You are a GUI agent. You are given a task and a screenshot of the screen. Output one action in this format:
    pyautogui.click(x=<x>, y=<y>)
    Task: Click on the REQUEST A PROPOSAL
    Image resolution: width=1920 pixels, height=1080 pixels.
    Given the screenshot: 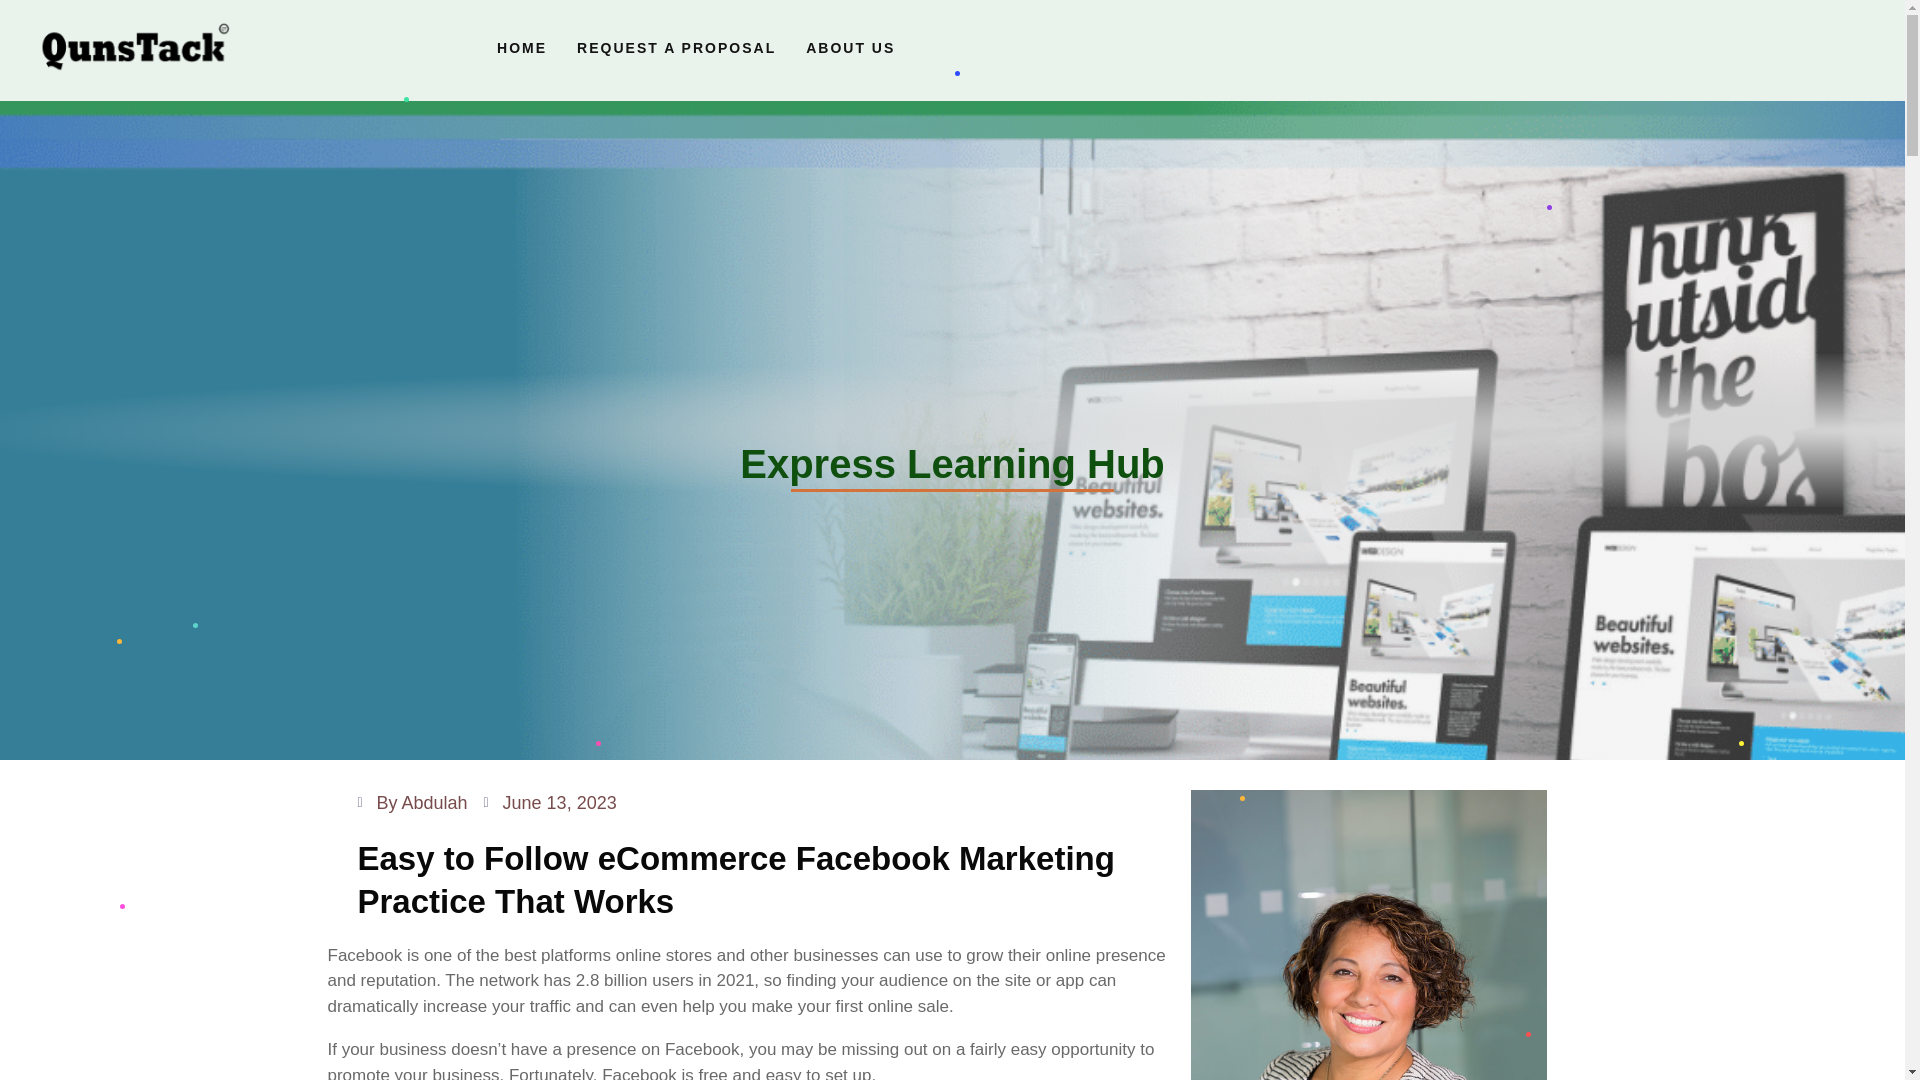 What is the action you would take?
    pyautogui.click(x=676, y=48)
    